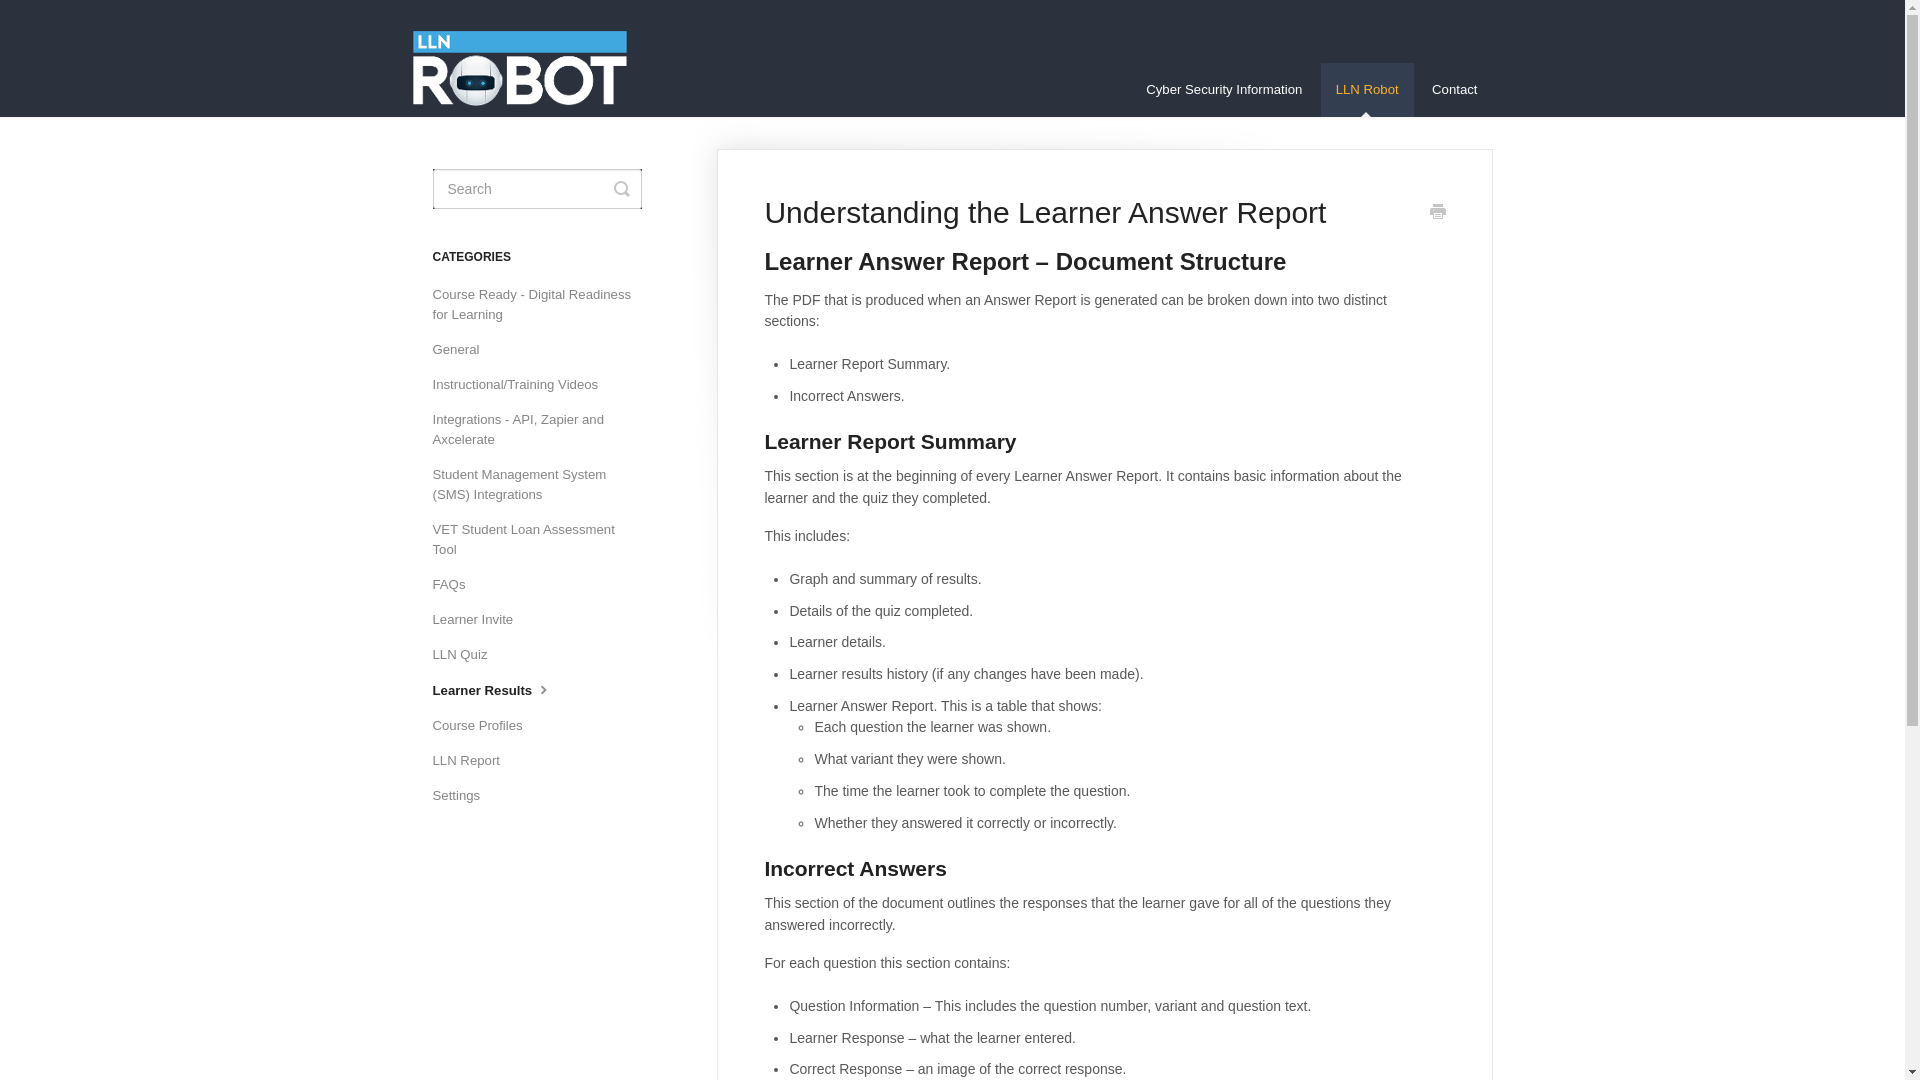 The height and width of the screenshot is (1080, 1920). I want to click on Settings, so click(464, 796).